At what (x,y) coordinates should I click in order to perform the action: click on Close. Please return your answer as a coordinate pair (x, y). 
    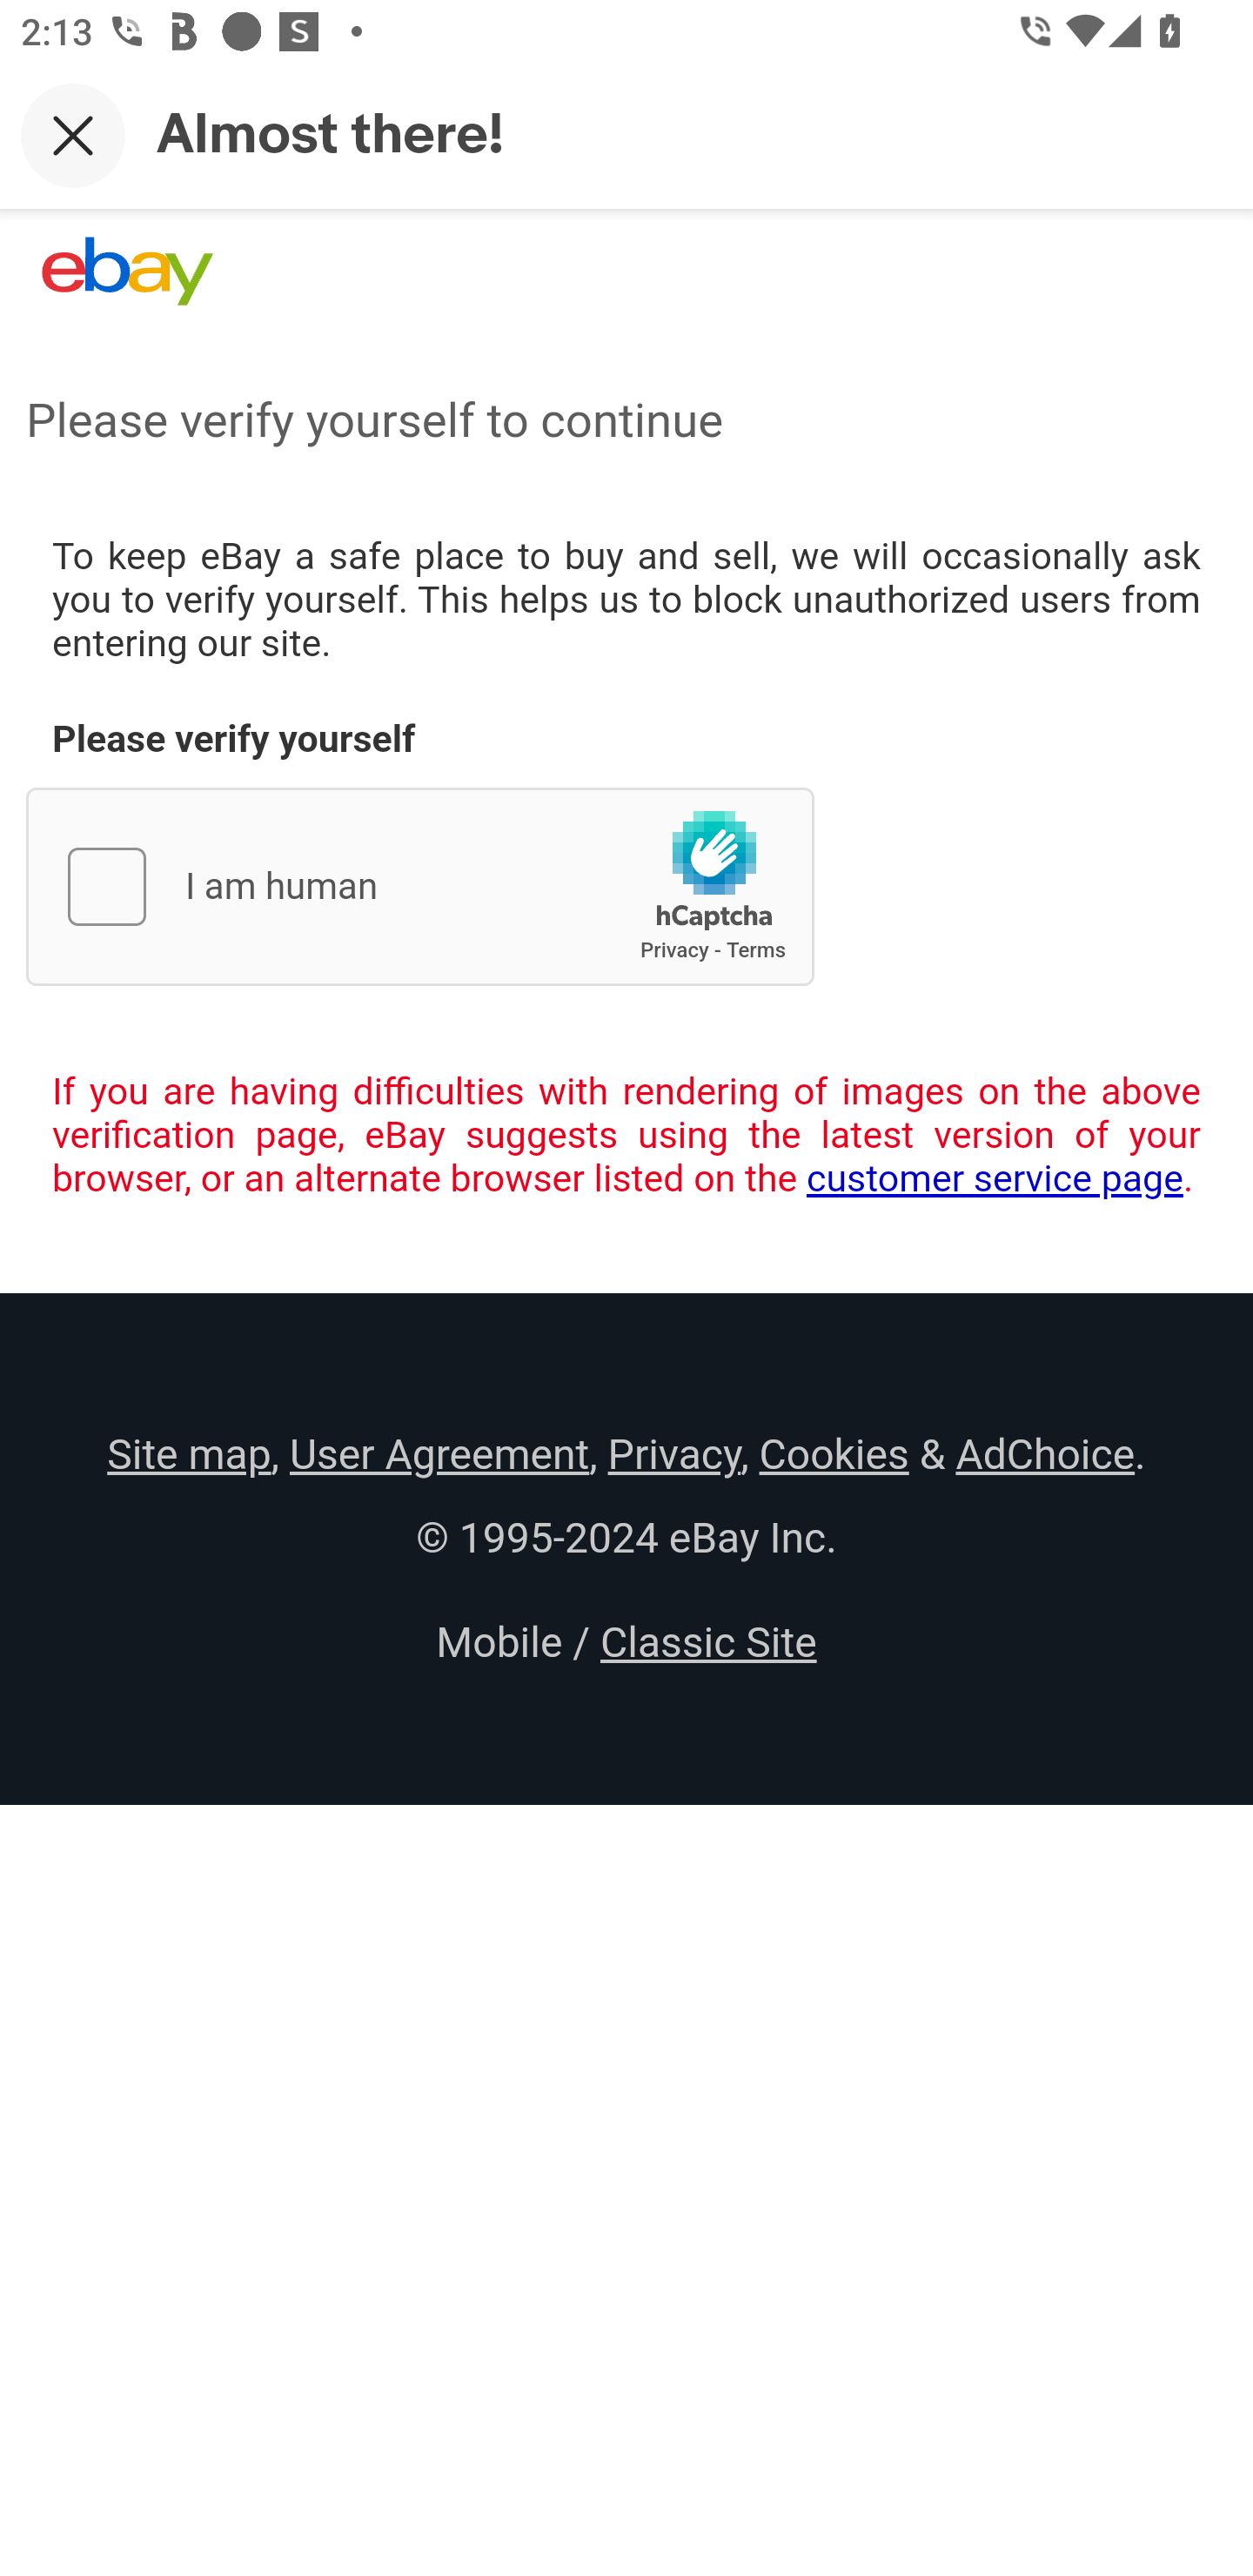
    Looking at the image, I should click on (73, 135).